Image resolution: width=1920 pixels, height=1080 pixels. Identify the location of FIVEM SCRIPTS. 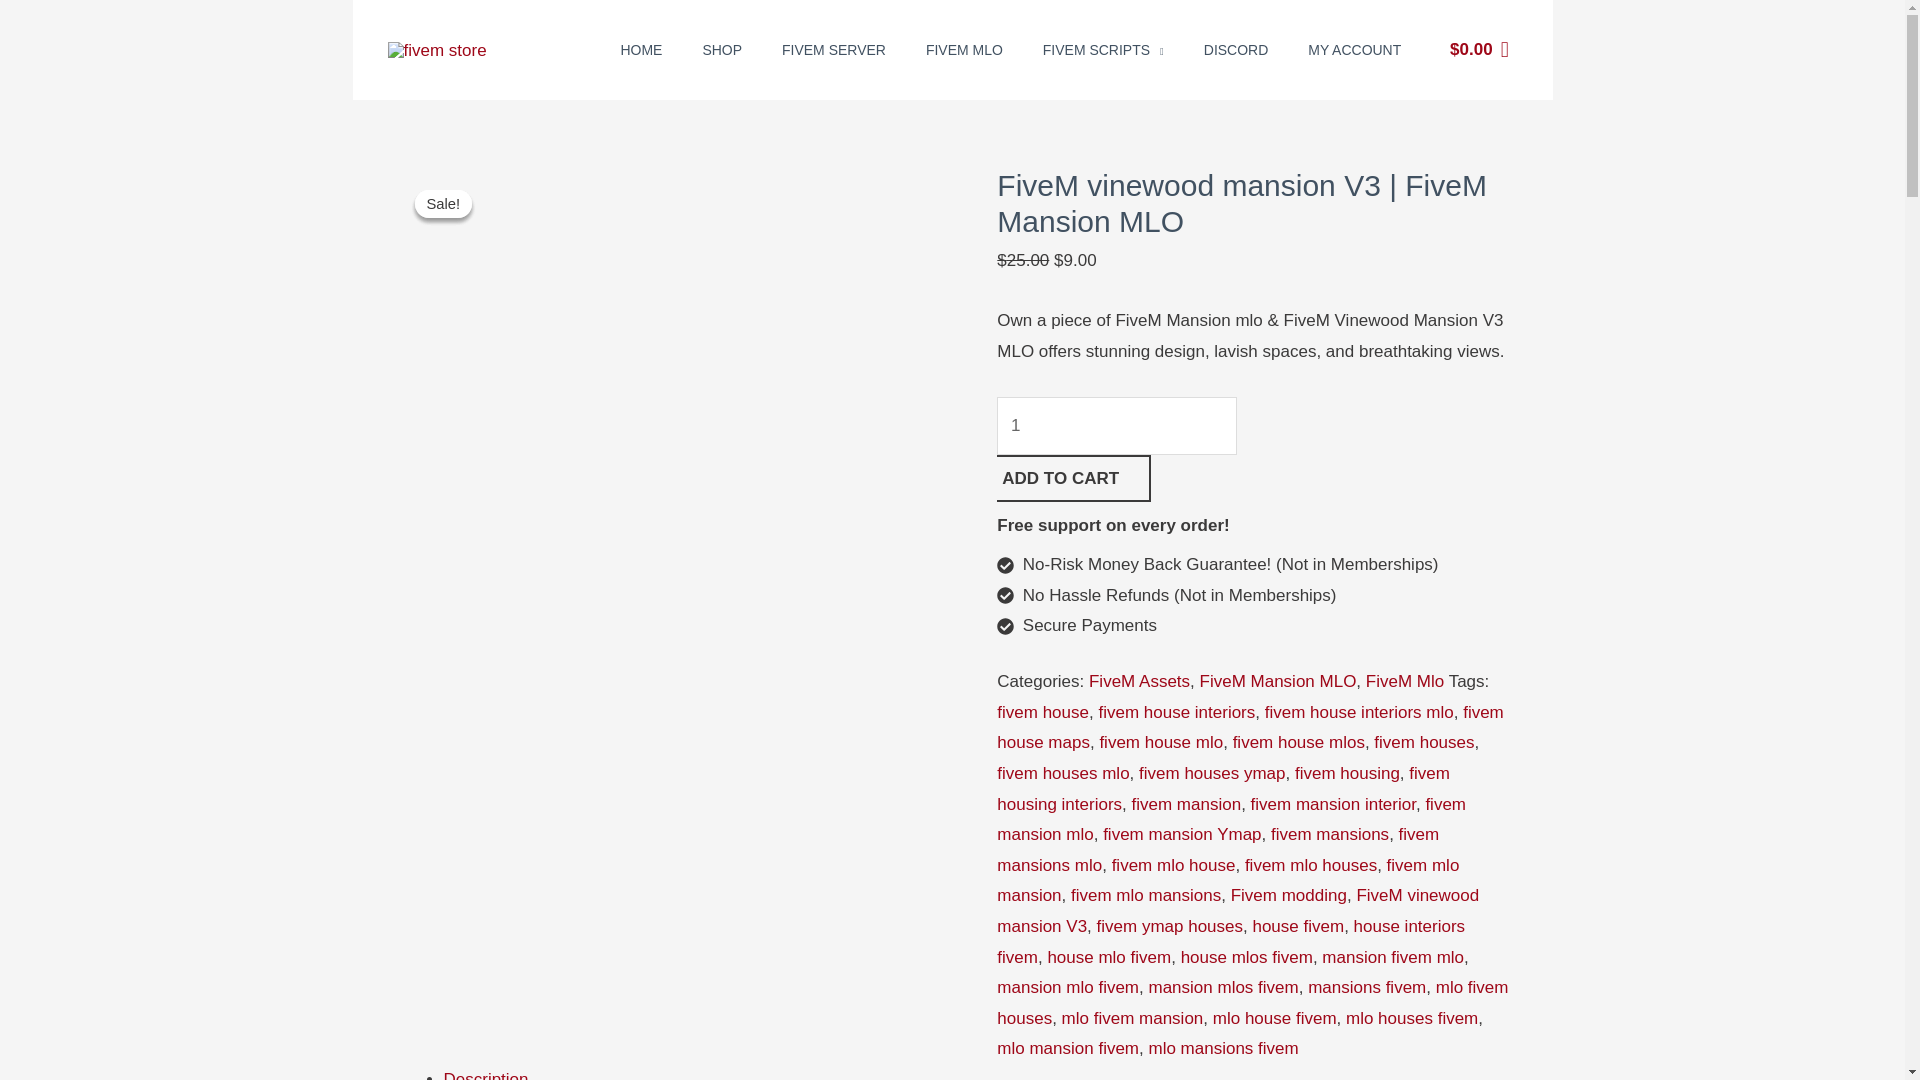
(1104, 50).